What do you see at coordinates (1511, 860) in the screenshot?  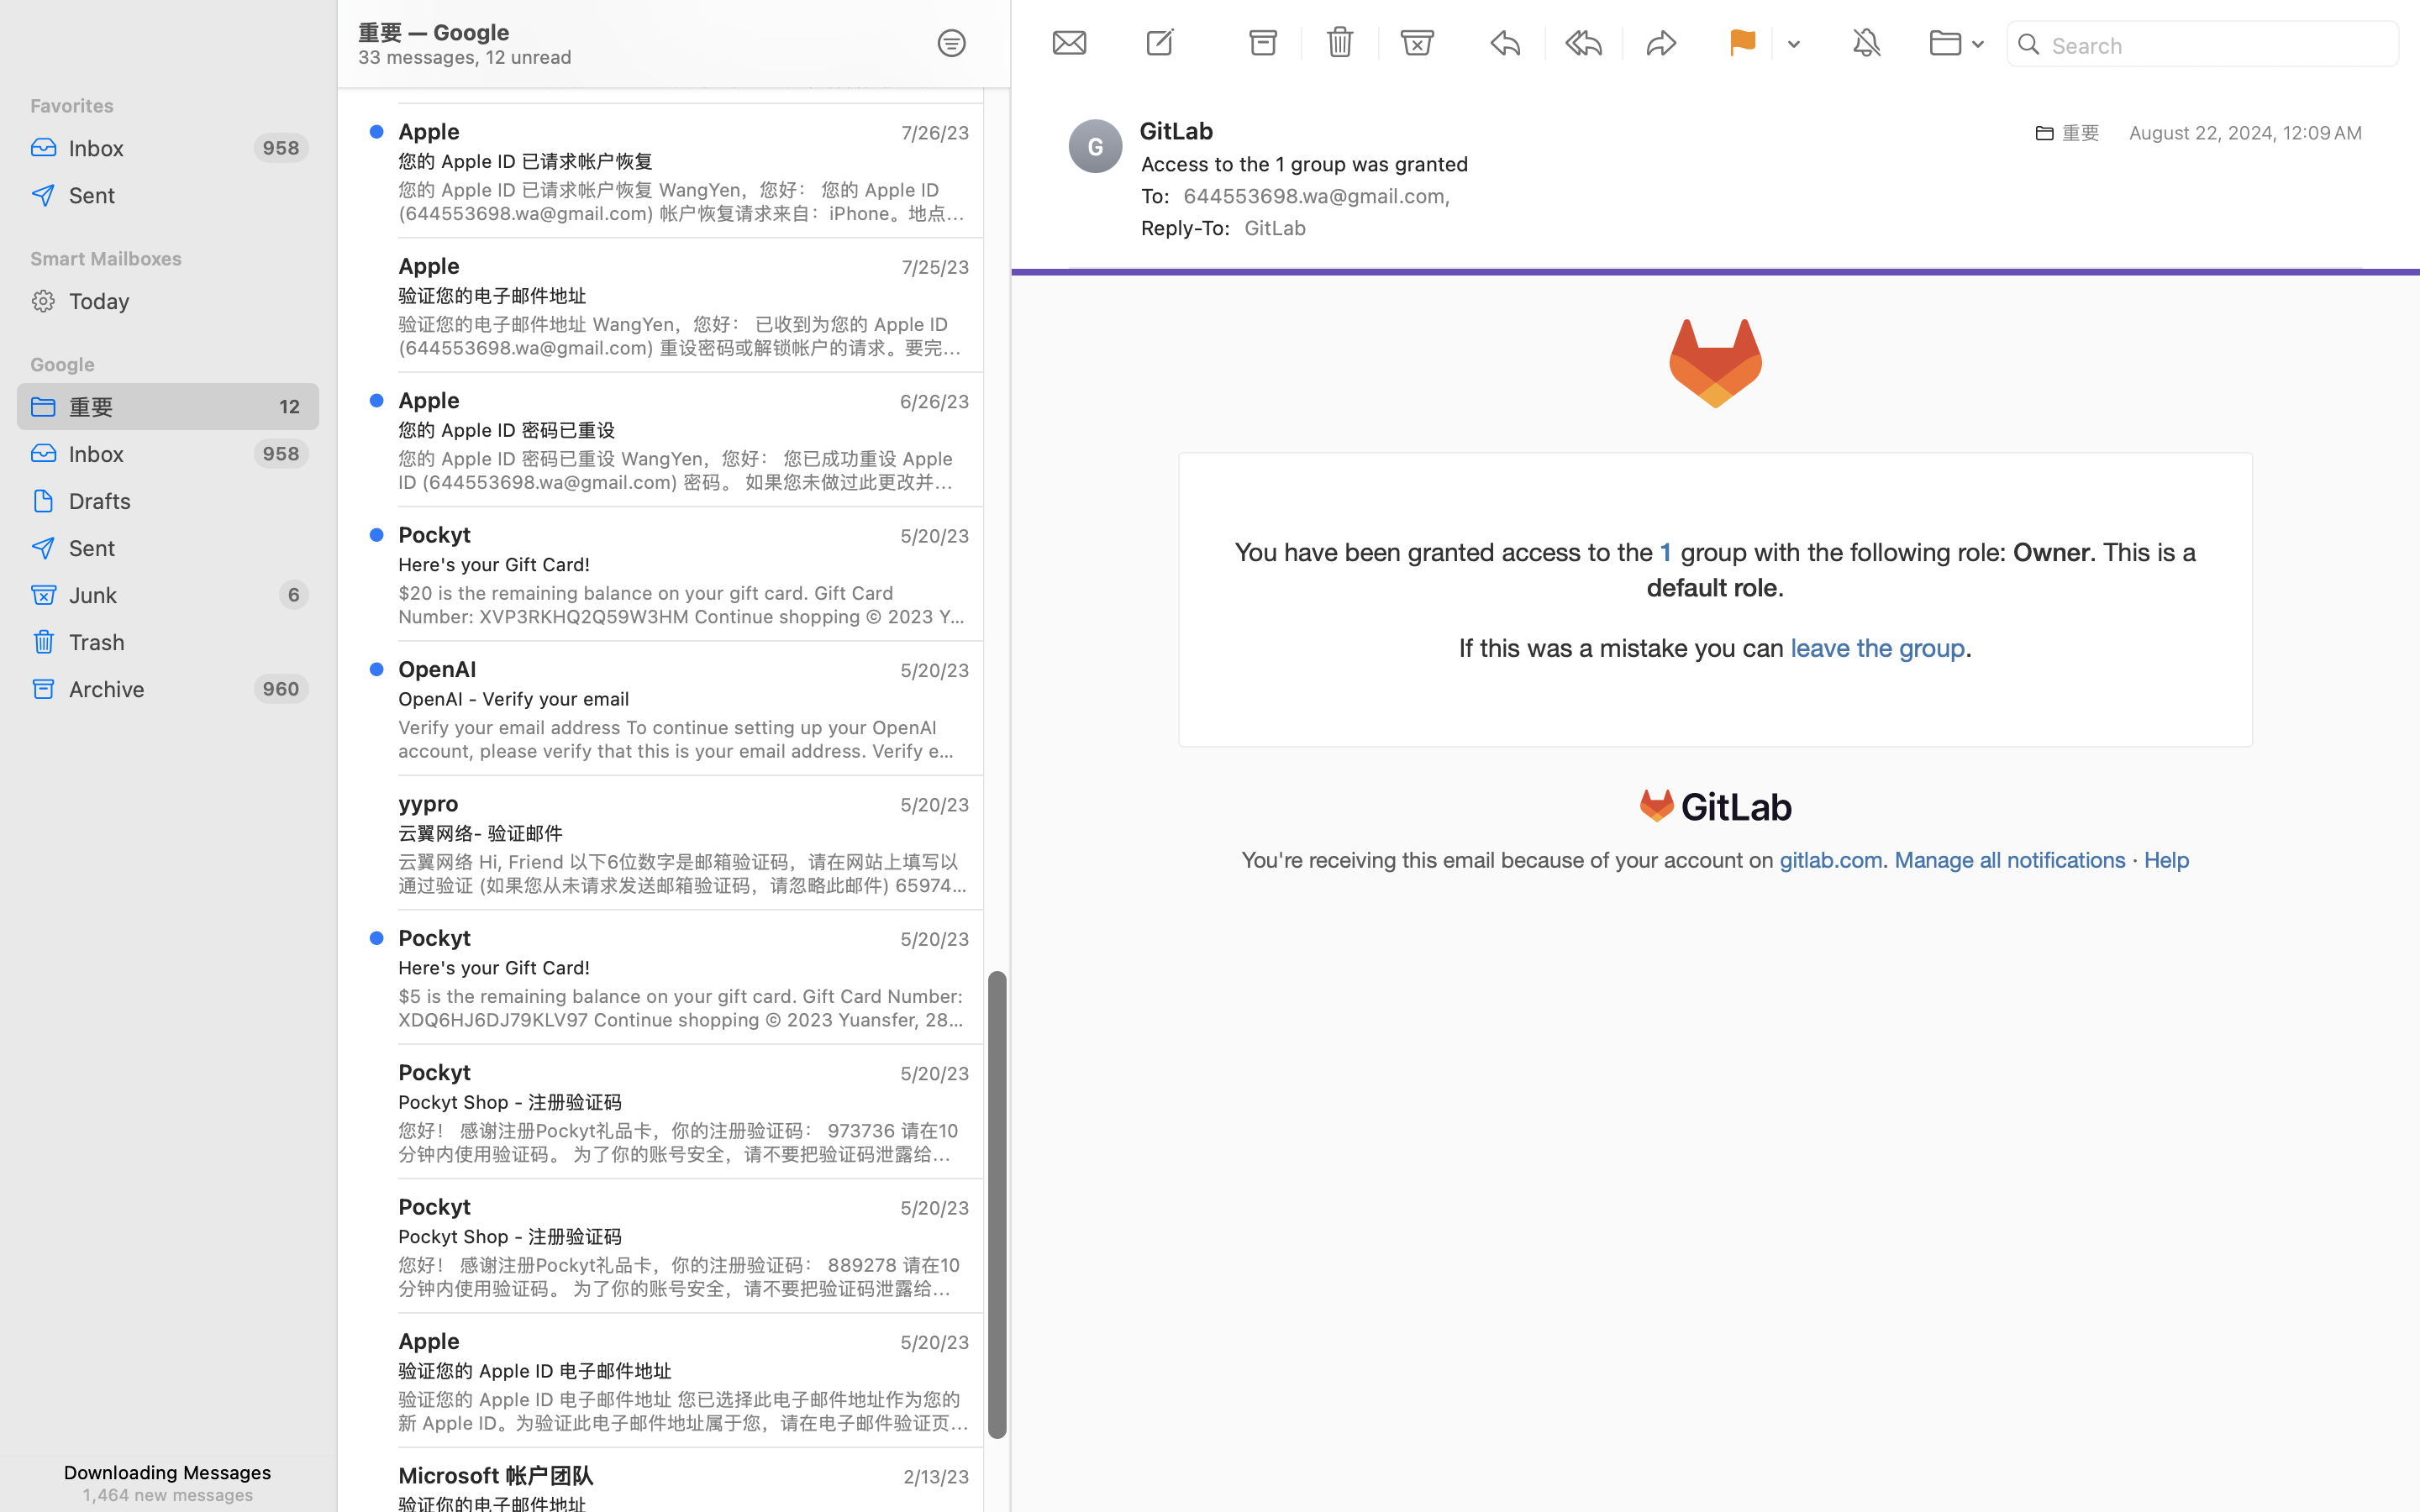 I see `You're receiving this email because of your account on` at bounding box center [1511, 860].